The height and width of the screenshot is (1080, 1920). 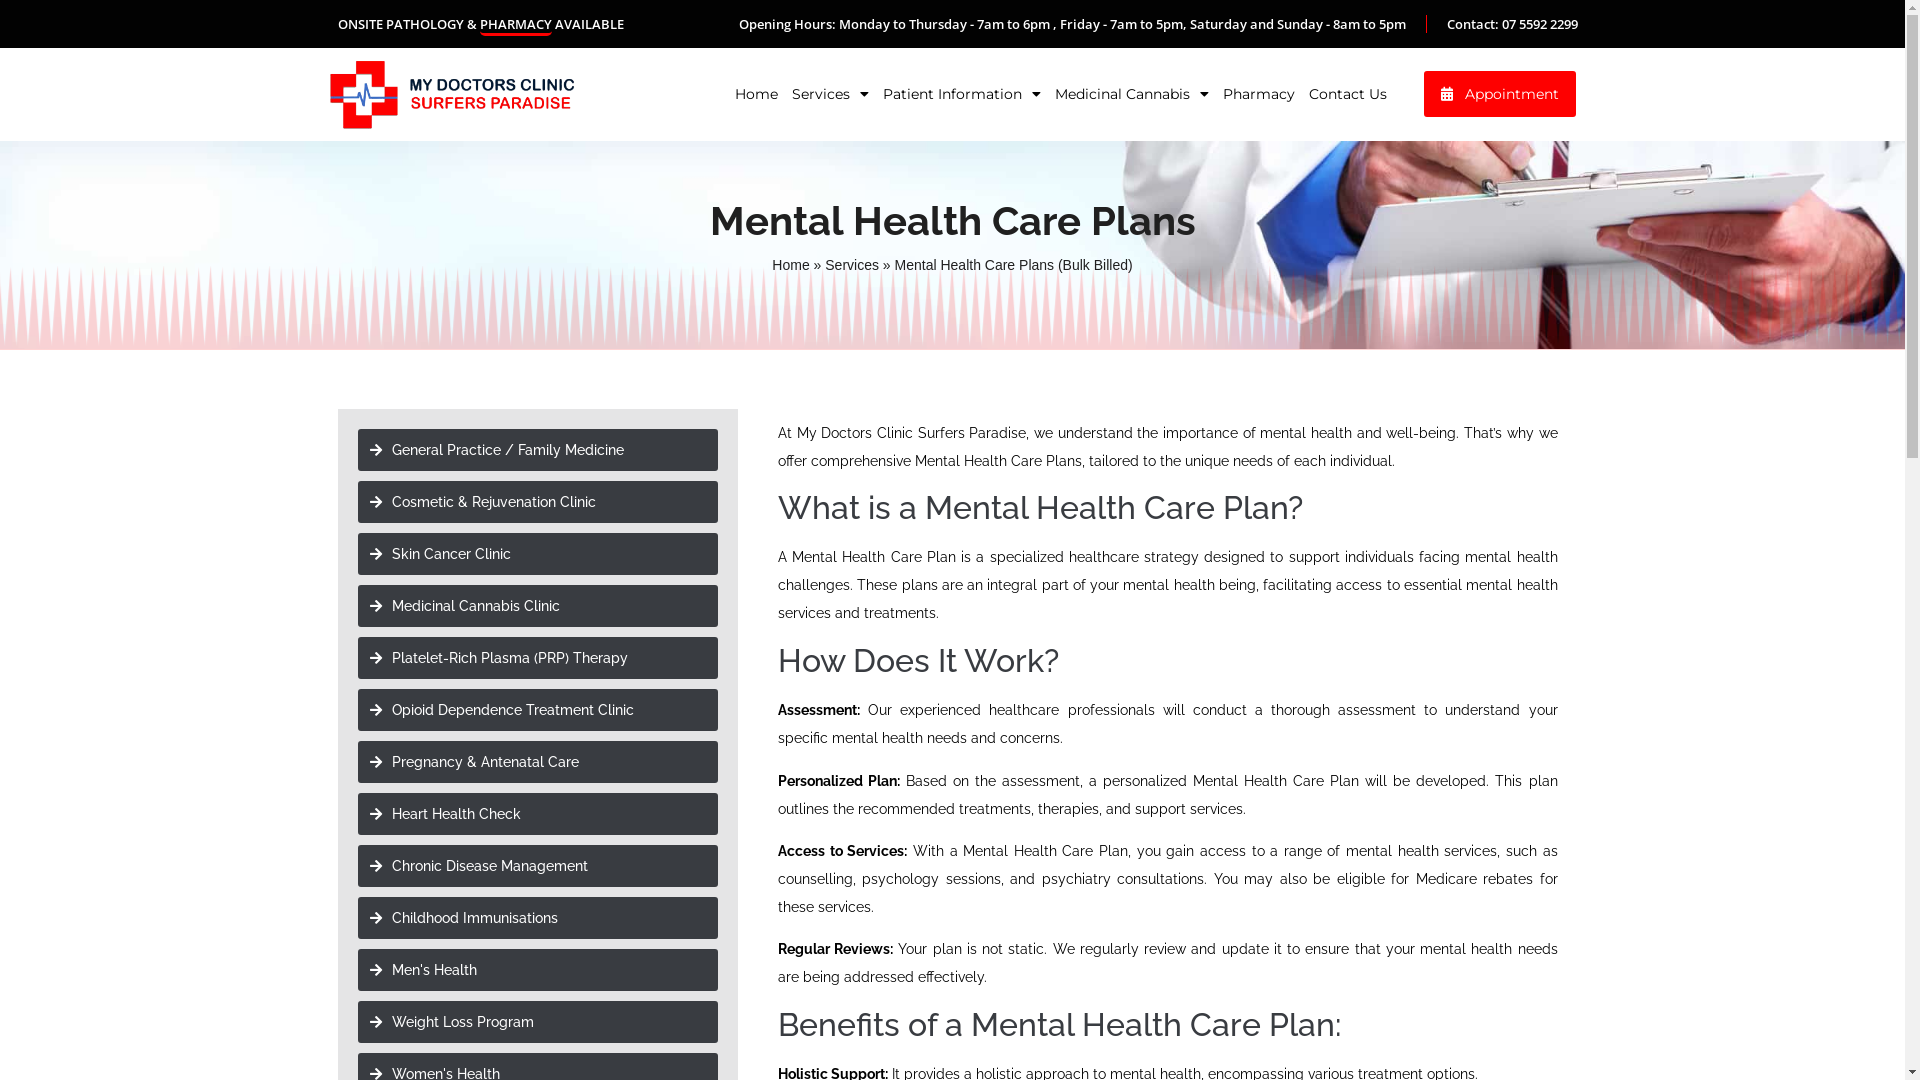 What do you see at coordinates (538, 762) in the screenshot?
I see `Pregnancy & Antenatal Care` at bounding box center [538, 762].